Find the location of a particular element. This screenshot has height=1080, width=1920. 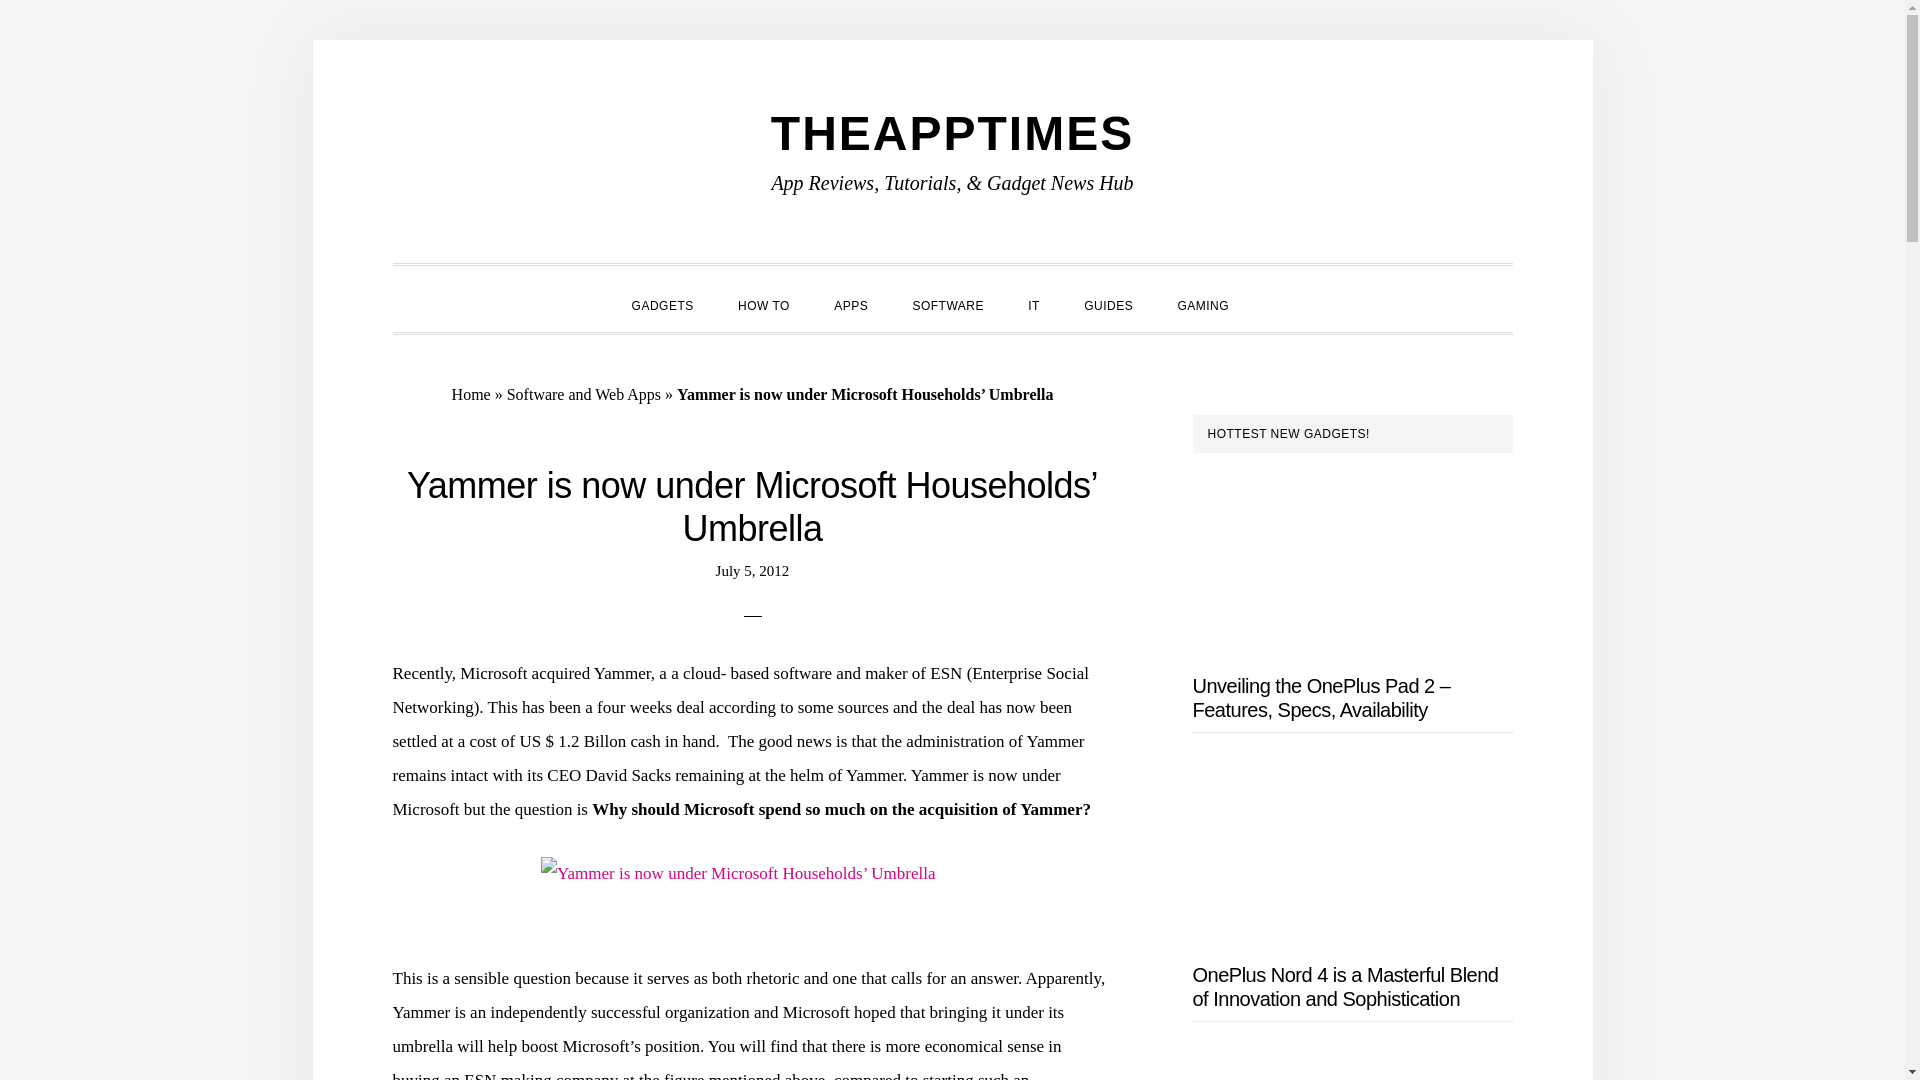

SOFTWARE is located at coordinates (948, 304).